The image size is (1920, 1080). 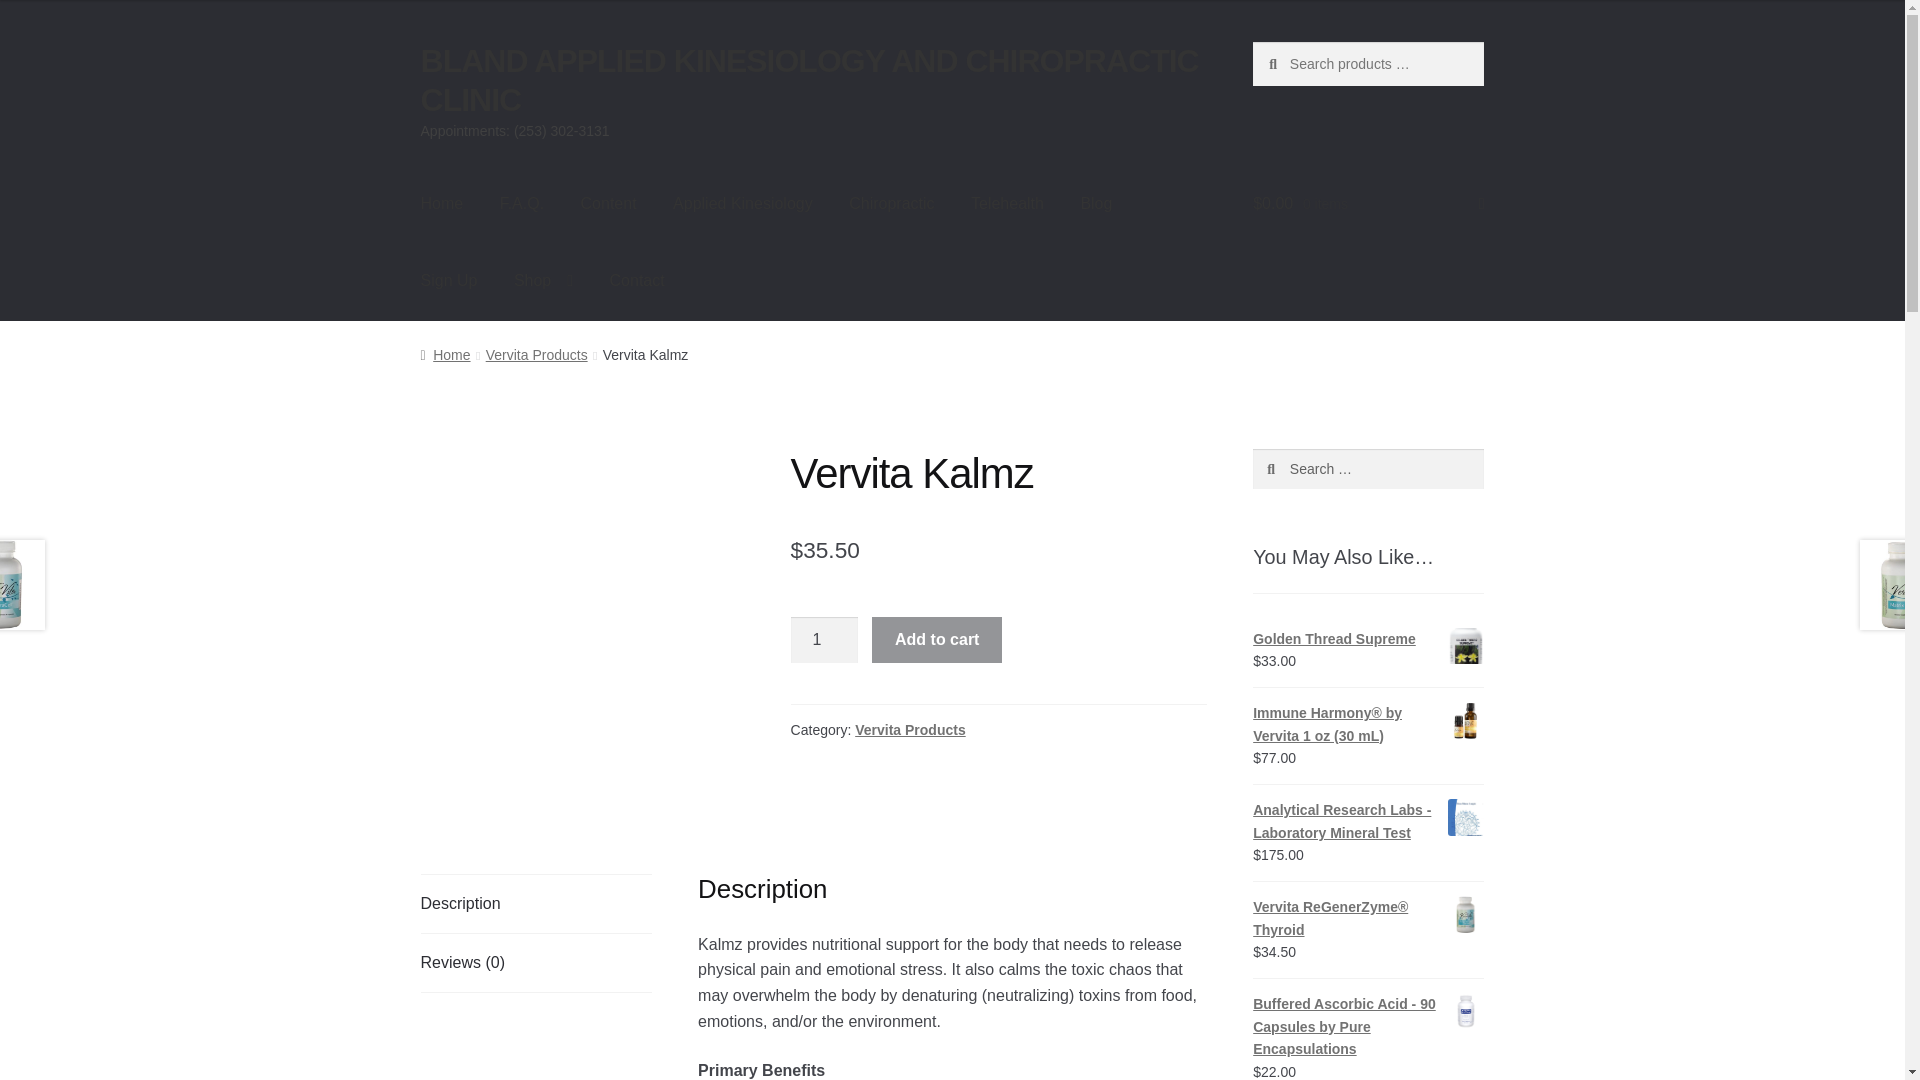 What do you see at coordinates (809, 80) in the screenshot?
I see `BLAND APPLIED KINESIOLOGY AND CHIROPRACTIC CLINIC` at bounding box center [809, 80].